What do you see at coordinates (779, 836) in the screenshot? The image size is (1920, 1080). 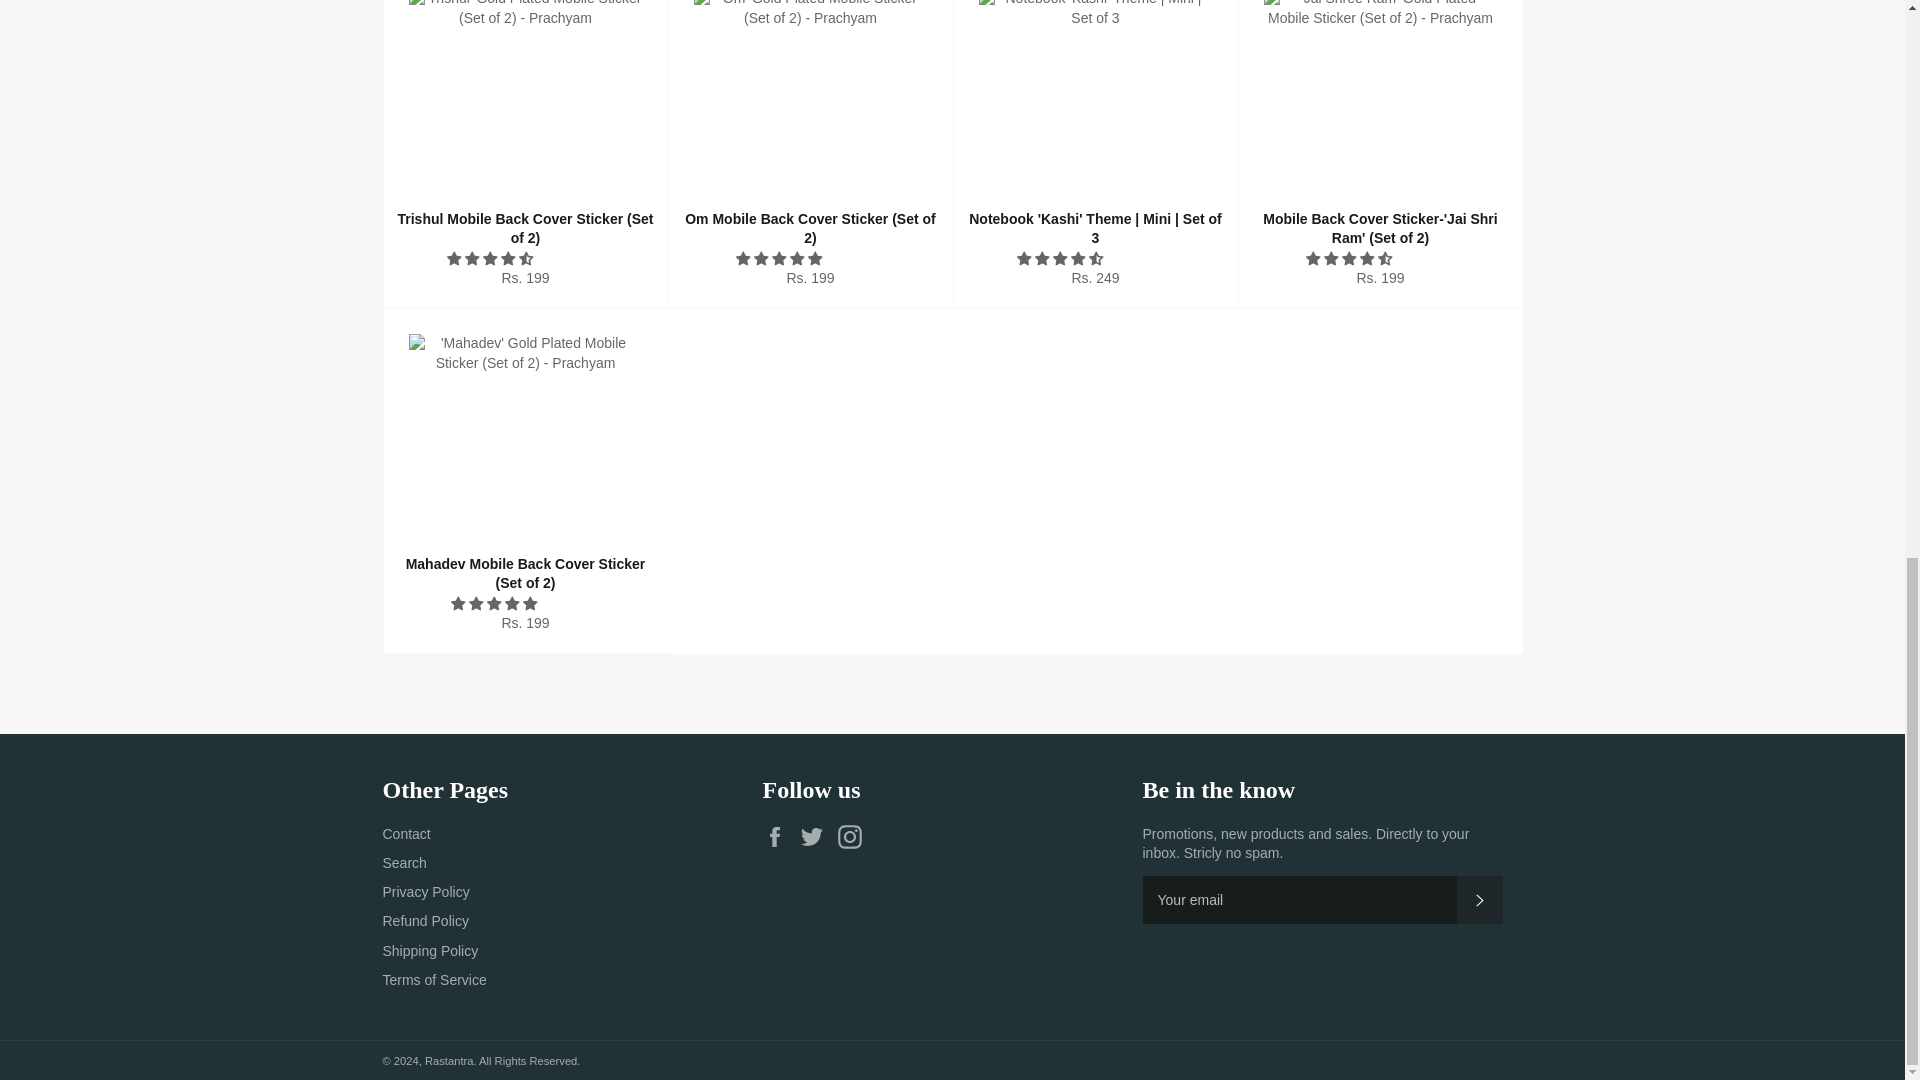 I see `Rastantra on Facebook` at bounding box center [779, 836].